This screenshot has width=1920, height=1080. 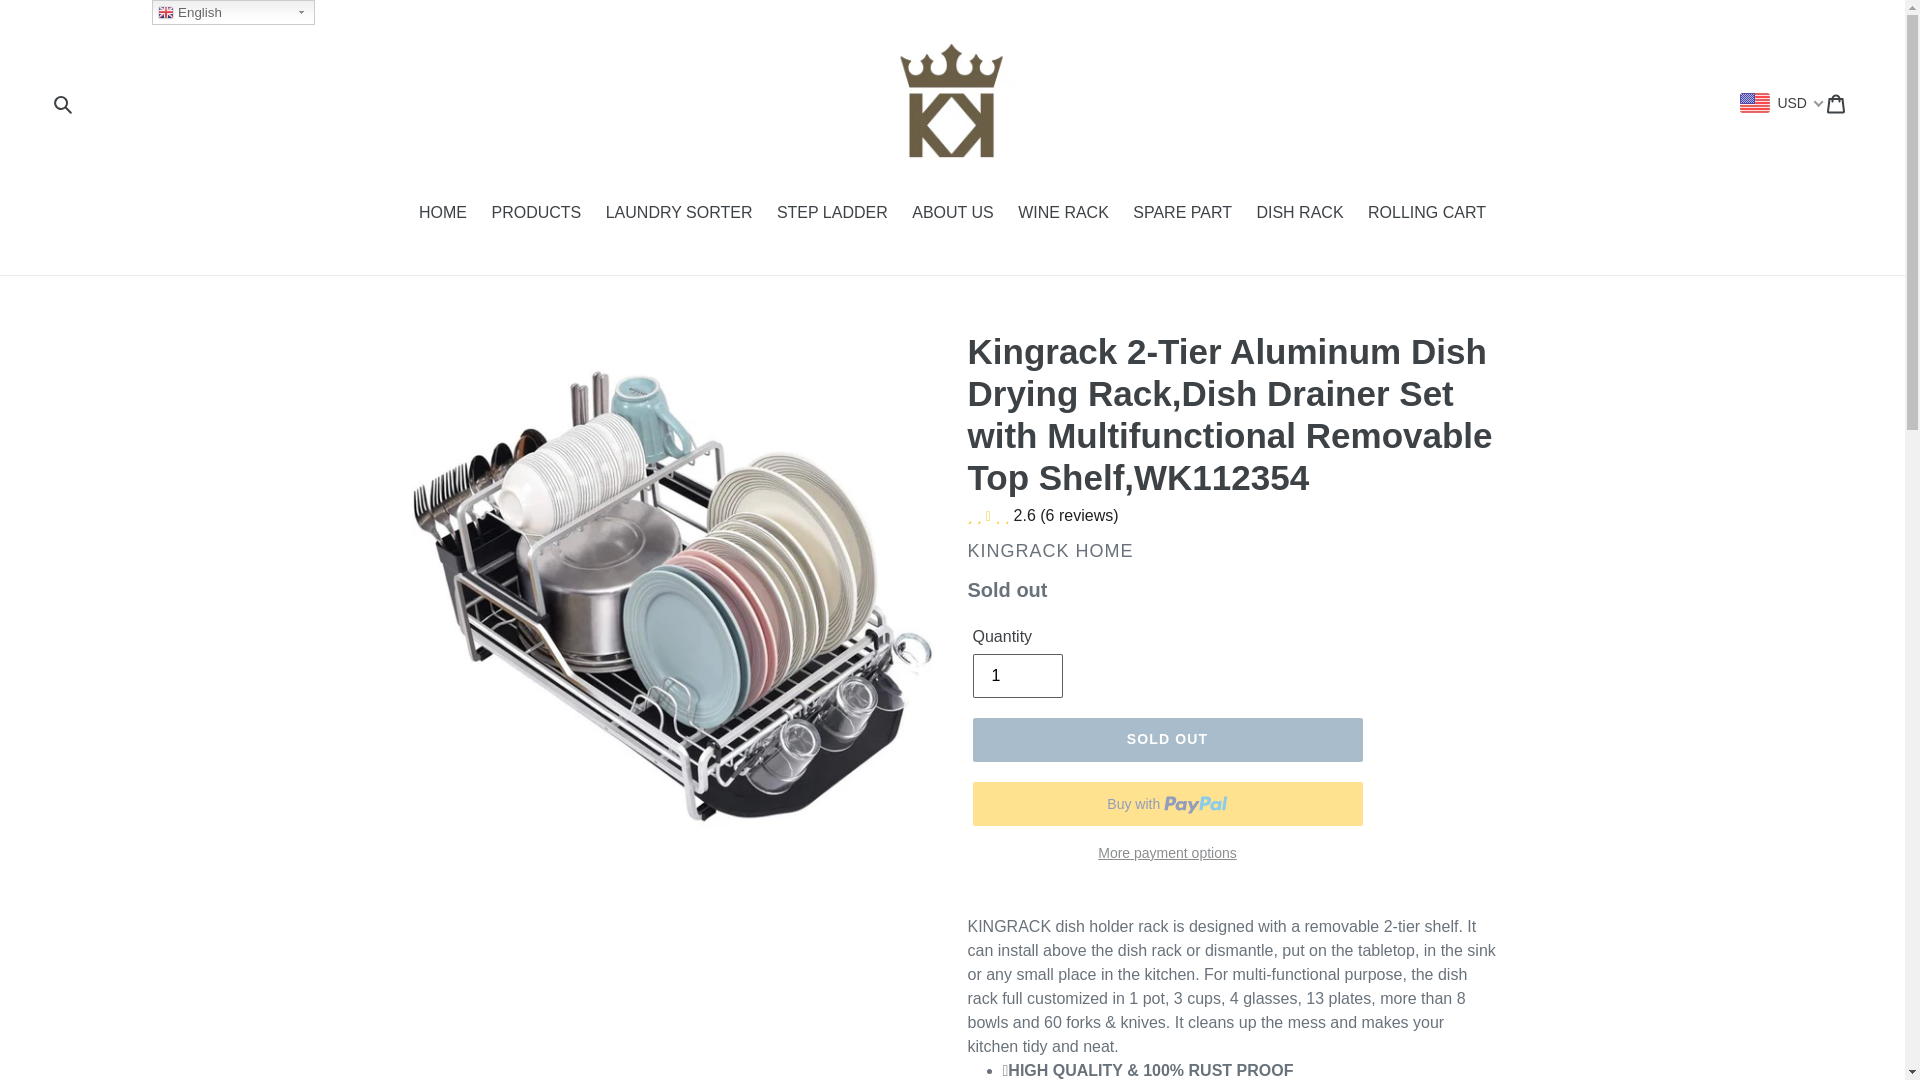 I want to click on SPARE PART, so click(x=1182, y=214).